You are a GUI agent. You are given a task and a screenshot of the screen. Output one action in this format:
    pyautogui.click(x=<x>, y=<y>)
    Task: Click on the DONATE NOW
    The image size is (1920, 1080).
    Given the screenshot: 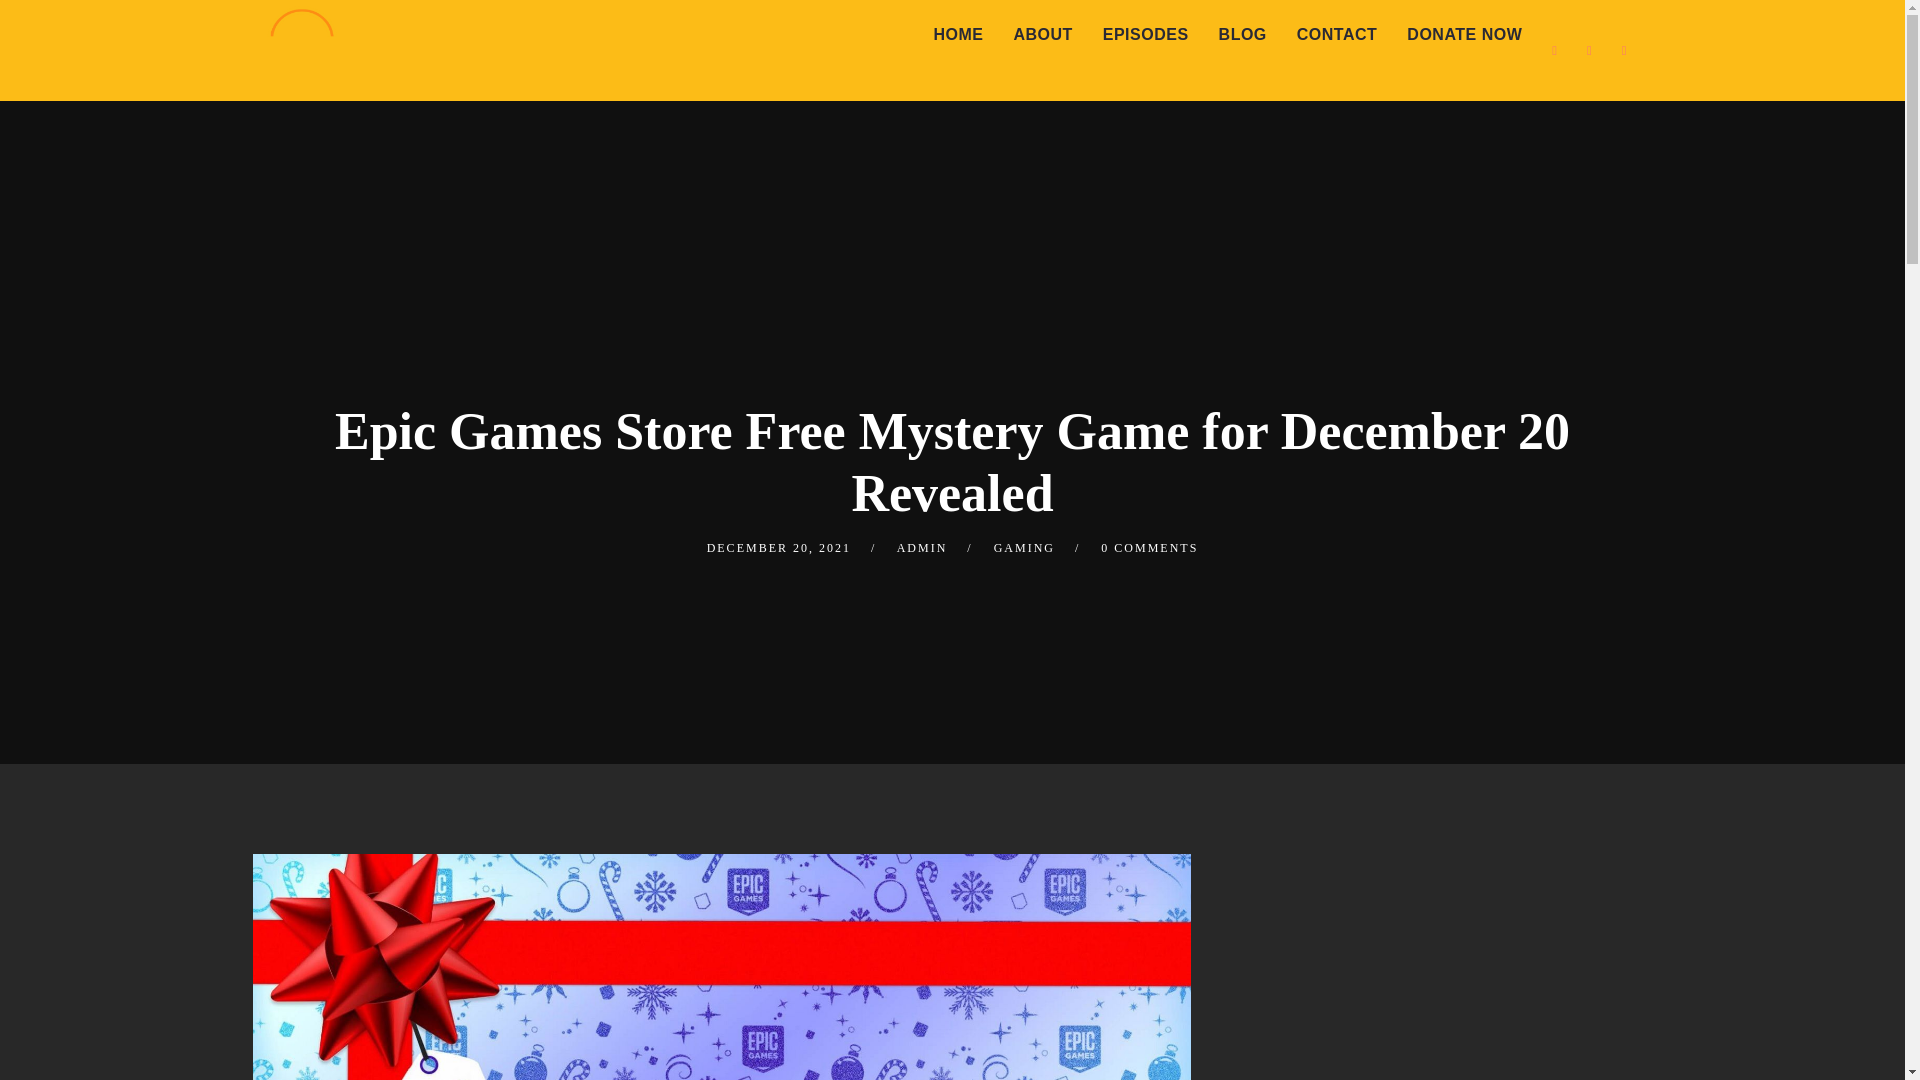 What is the action you would take?
    pyautogui.click(x=1464, y=35)
    